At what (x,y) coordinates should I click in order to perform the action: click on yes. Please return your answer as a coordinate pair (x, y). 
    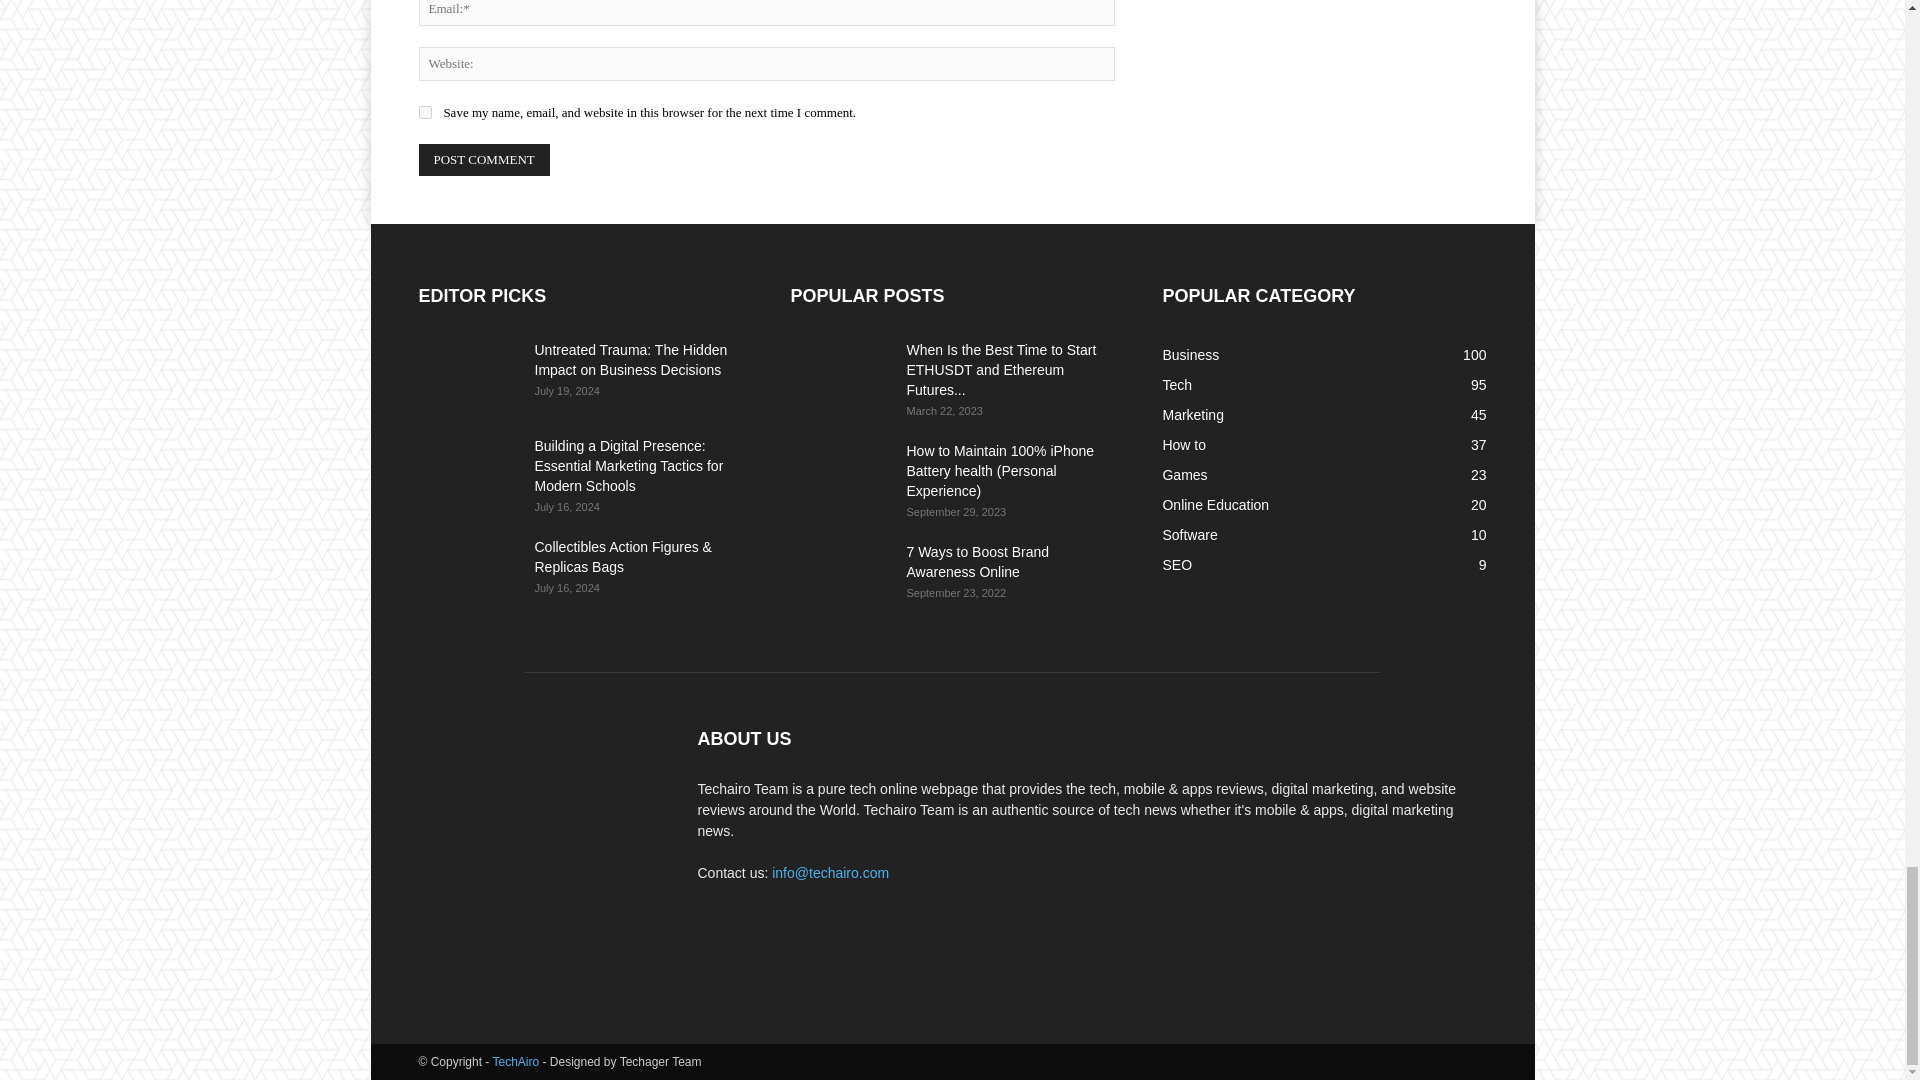
    Looking at the image, I should click on (424, 112).